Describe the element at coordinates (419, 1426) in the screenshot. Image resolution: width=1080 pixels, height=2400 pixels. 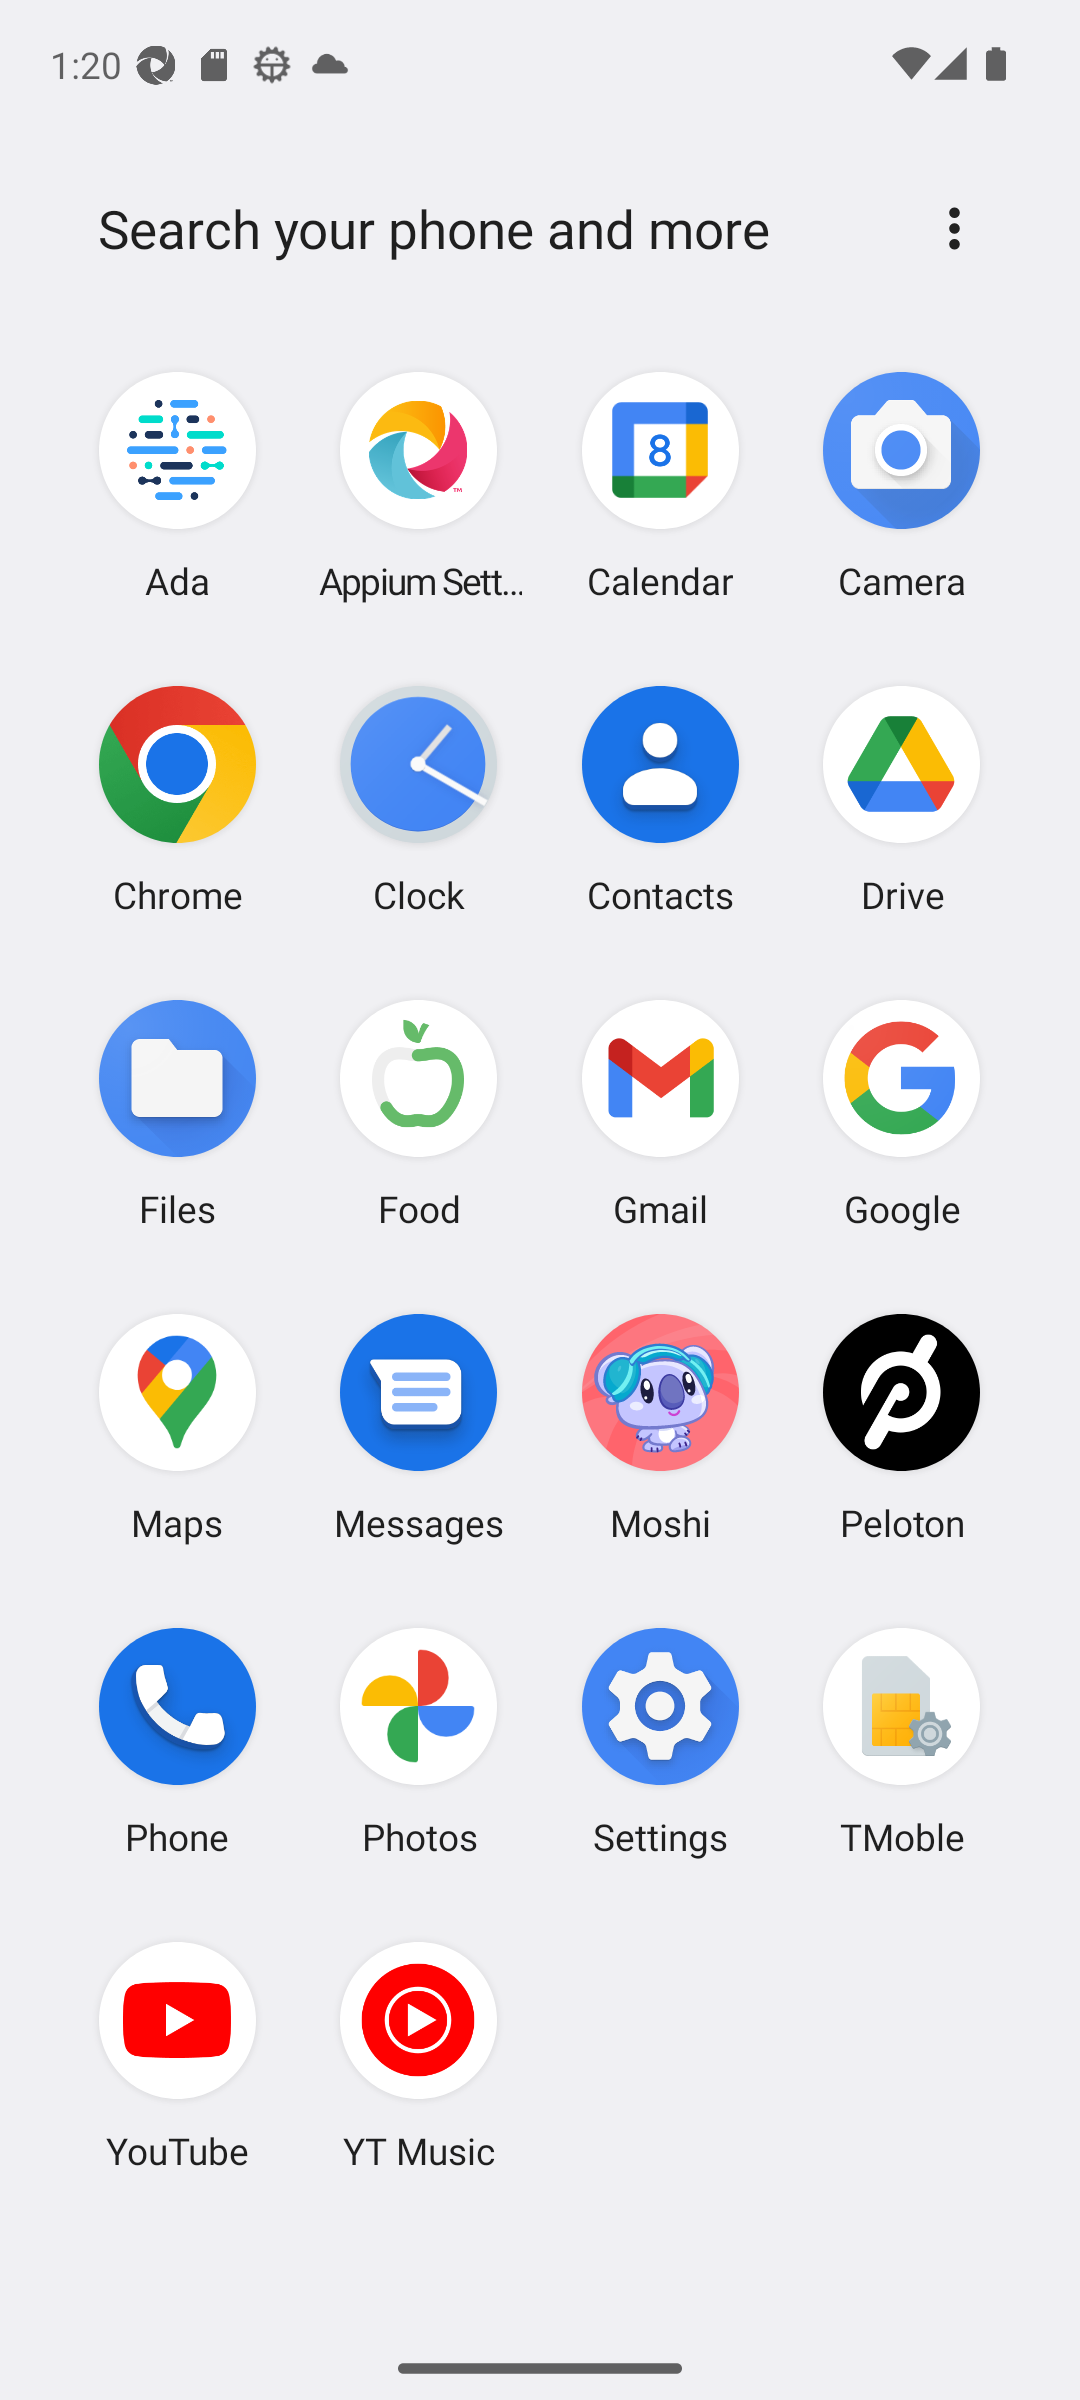
I see `Messages` at that location.